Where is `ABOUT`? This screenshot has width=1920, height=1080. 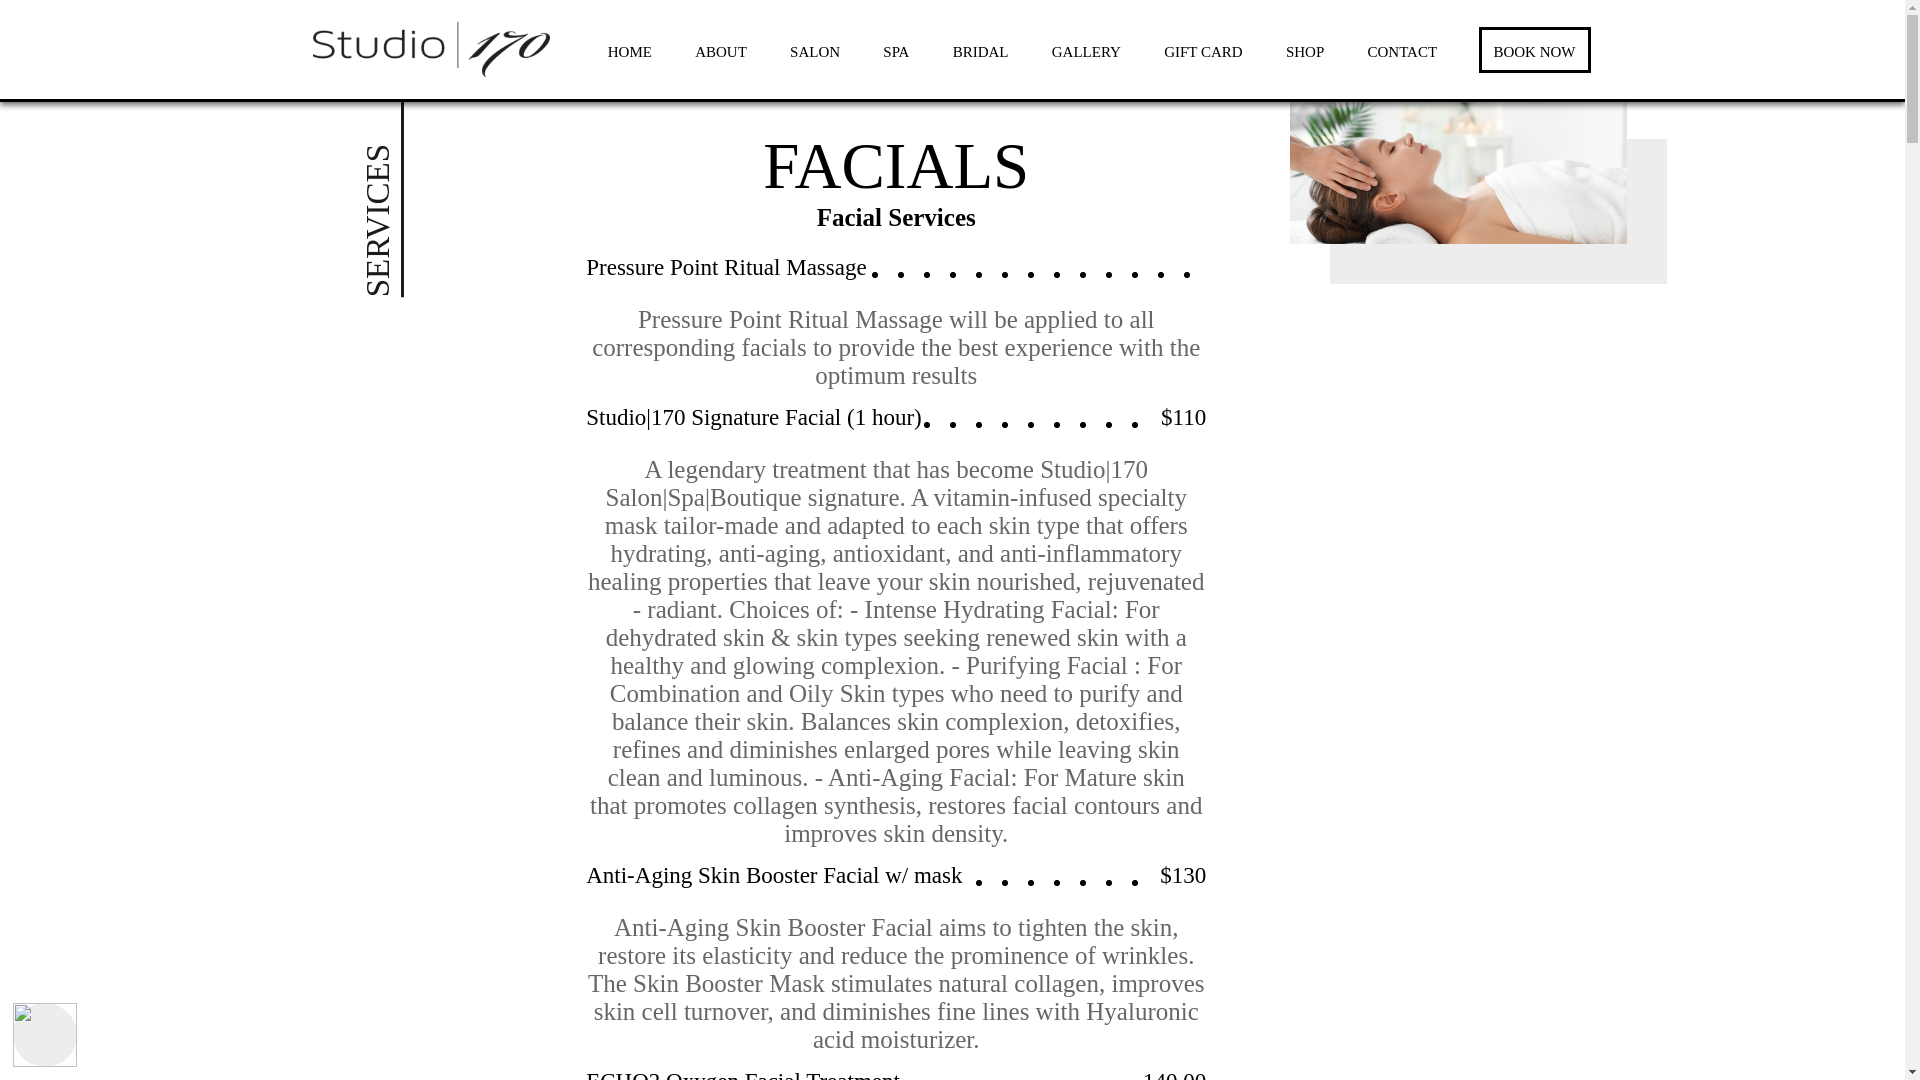
ABOUT is located at coordinates (720, 52).